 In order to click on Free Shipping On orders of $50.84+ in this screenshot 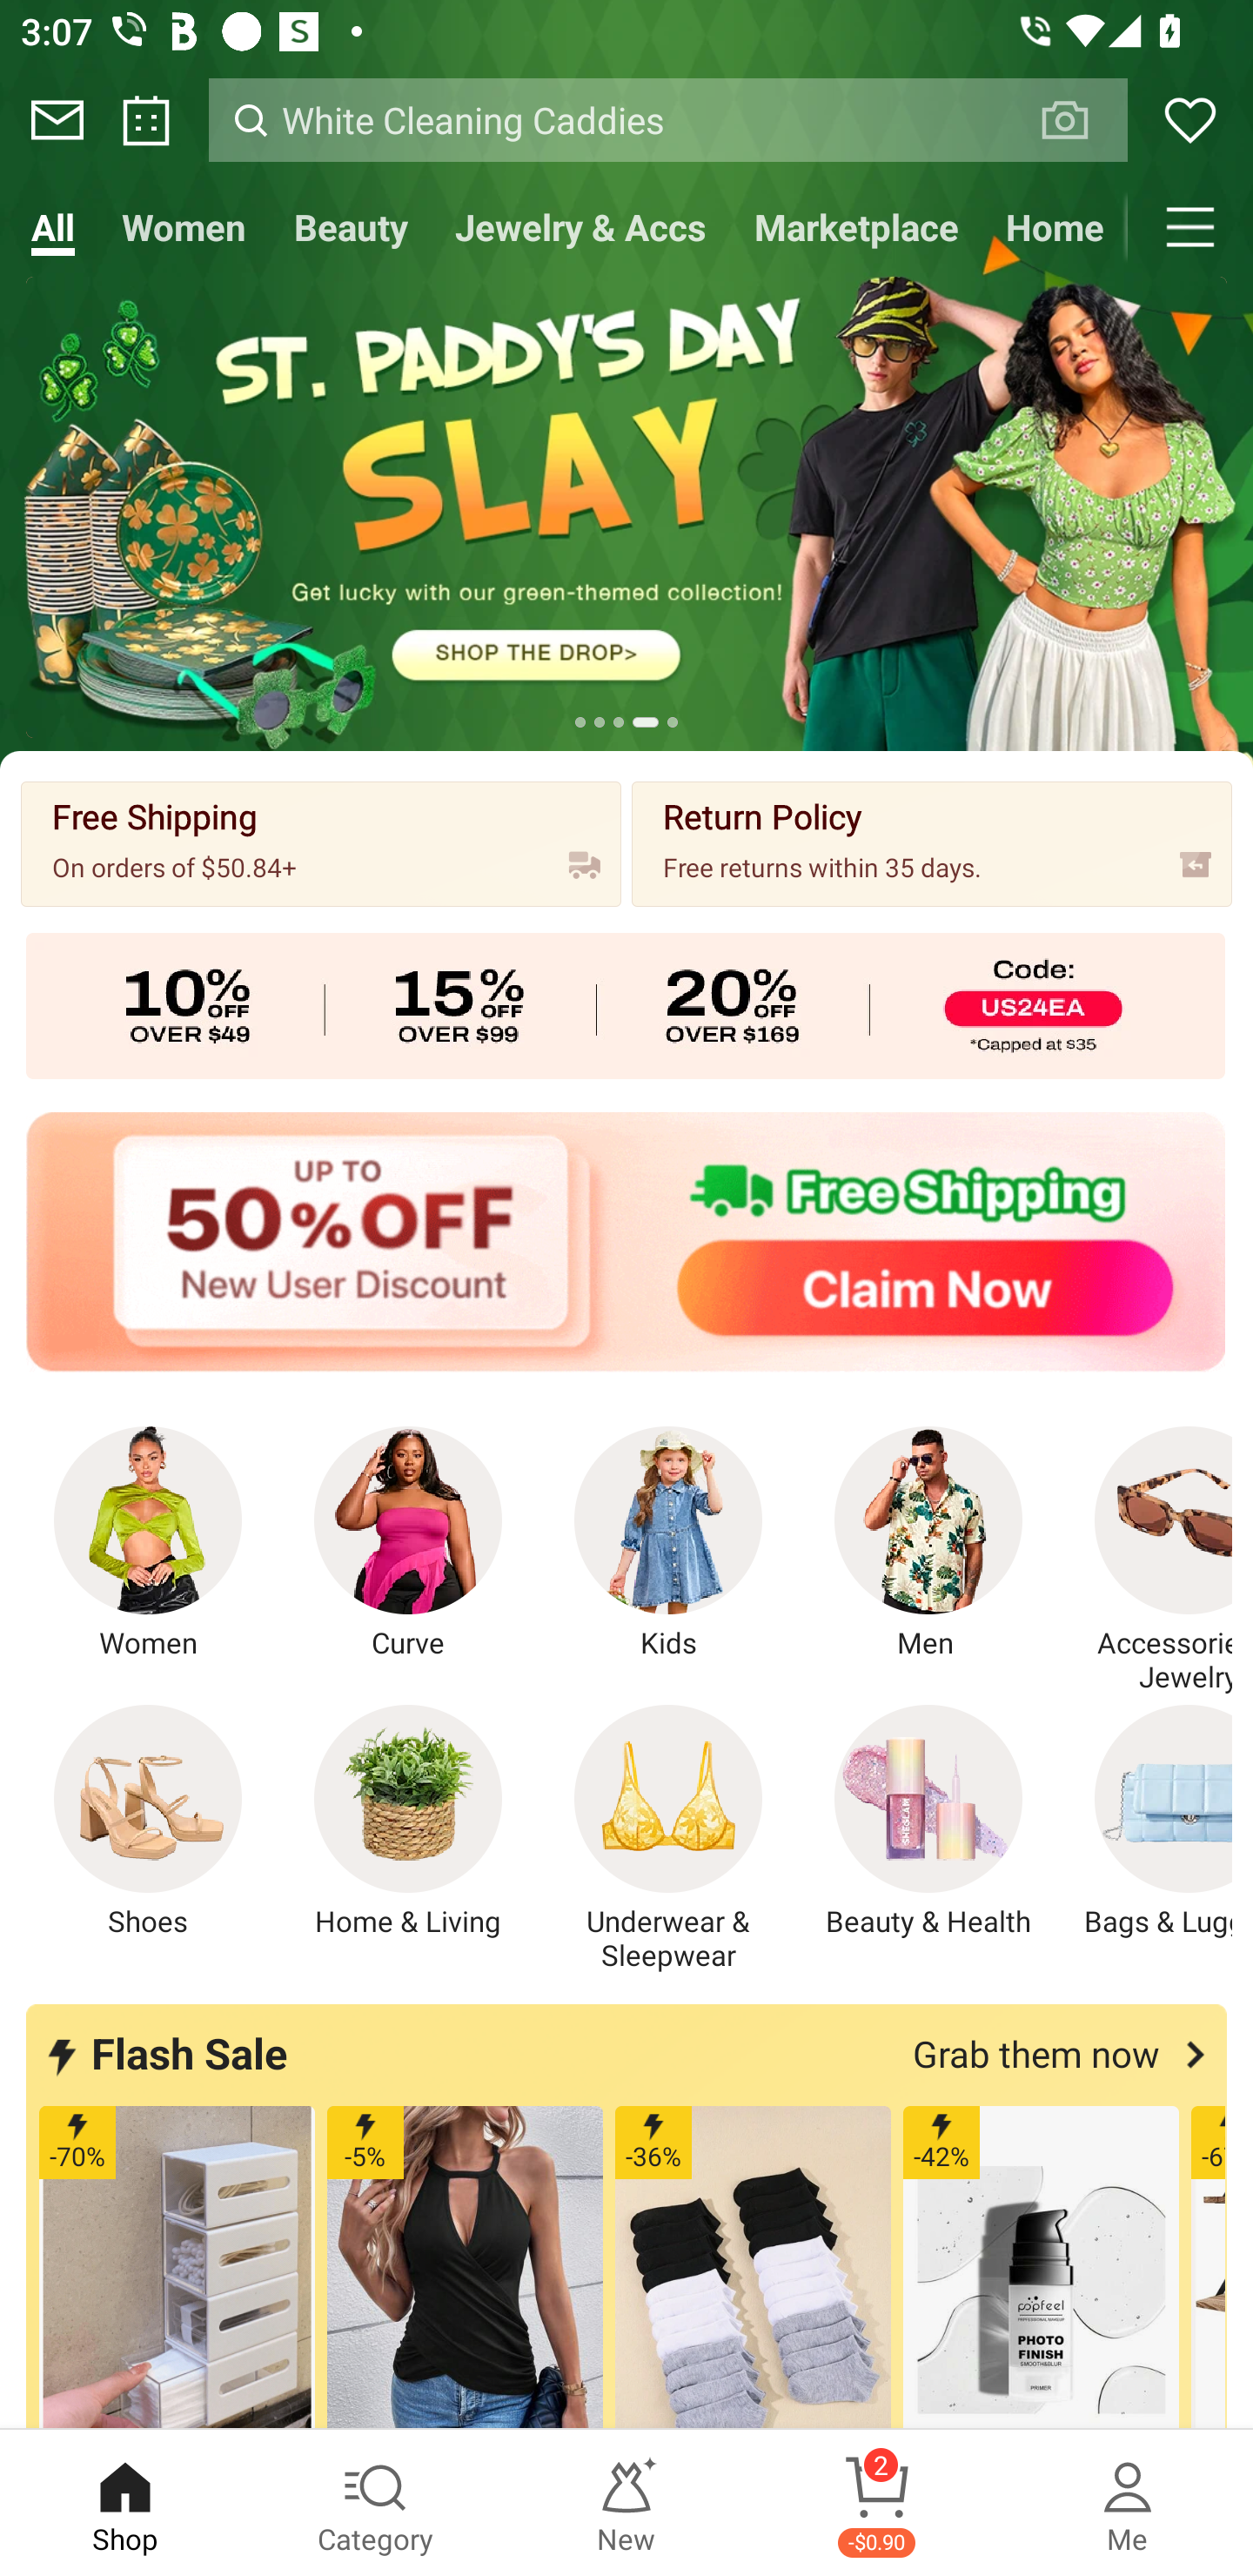, I will do `click(321, 842)`.